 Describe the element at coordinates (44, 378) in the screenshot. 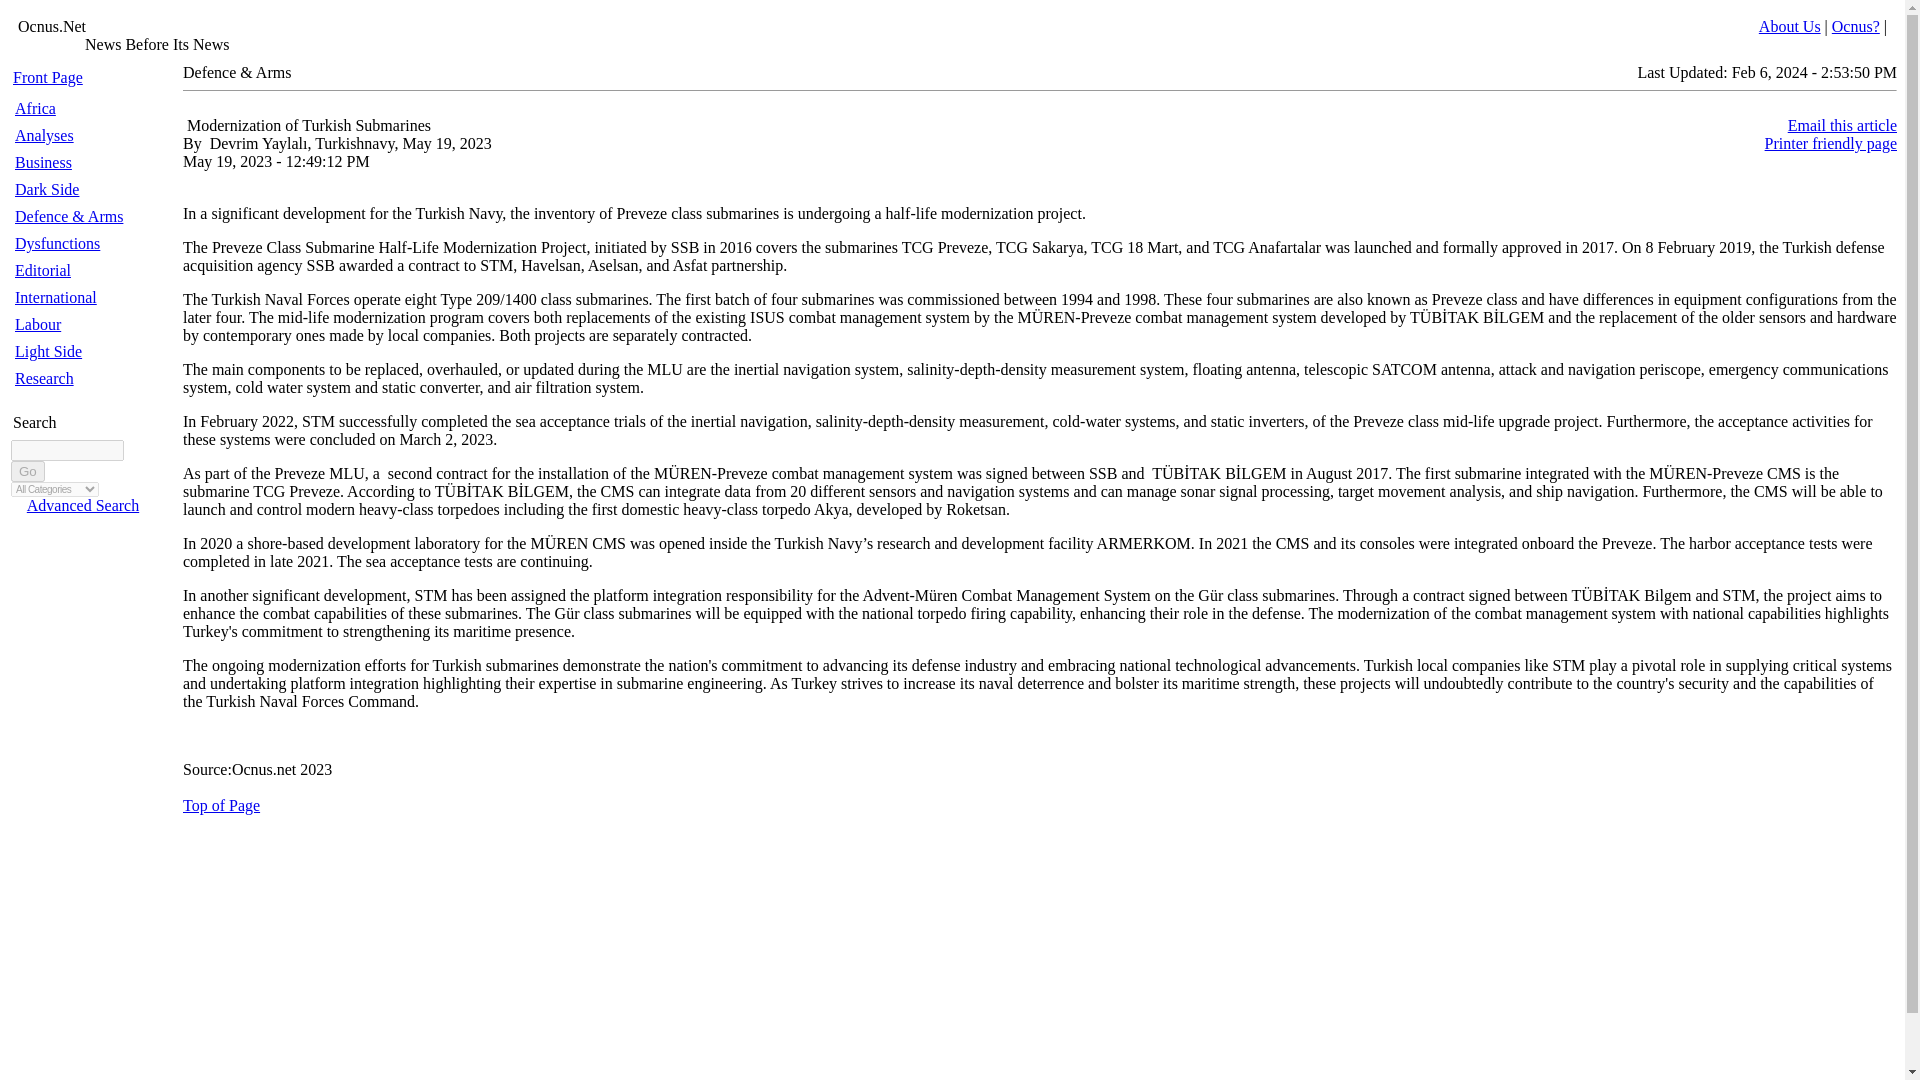

I see `Research` at that location.